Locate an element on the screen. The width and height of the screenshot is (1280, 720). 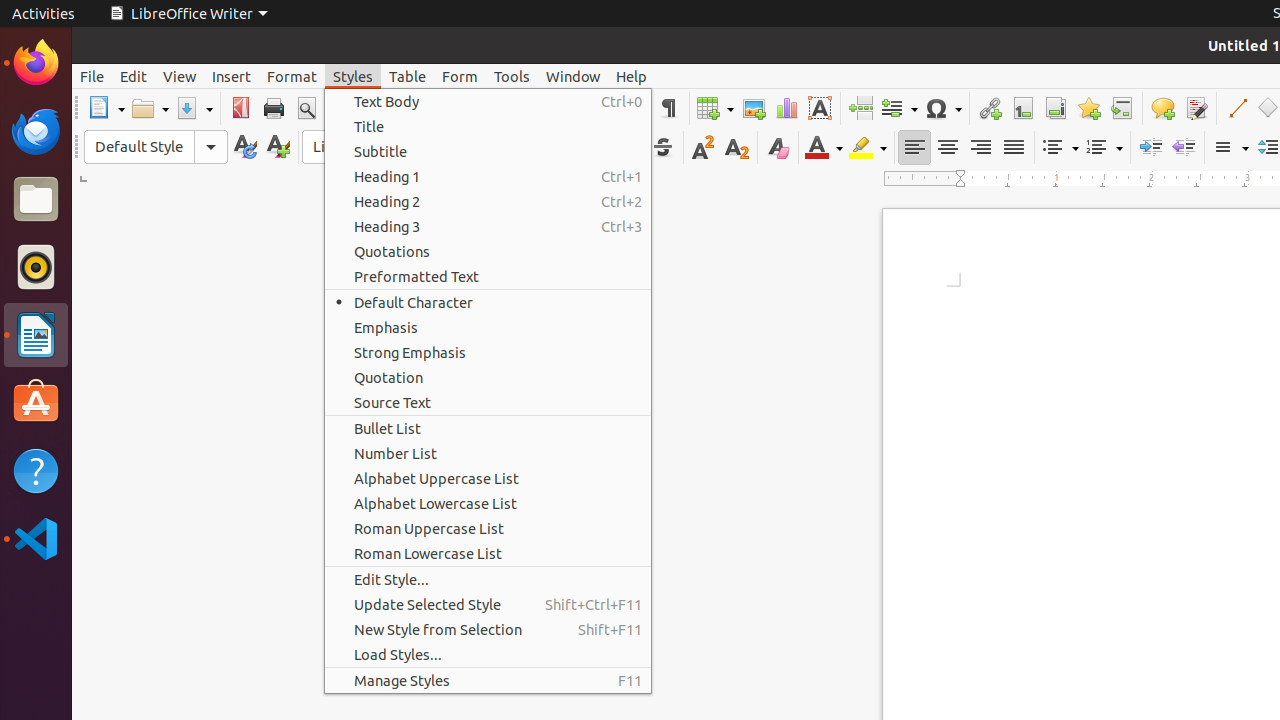
Heading 2 is located at coordinates (488, 202).